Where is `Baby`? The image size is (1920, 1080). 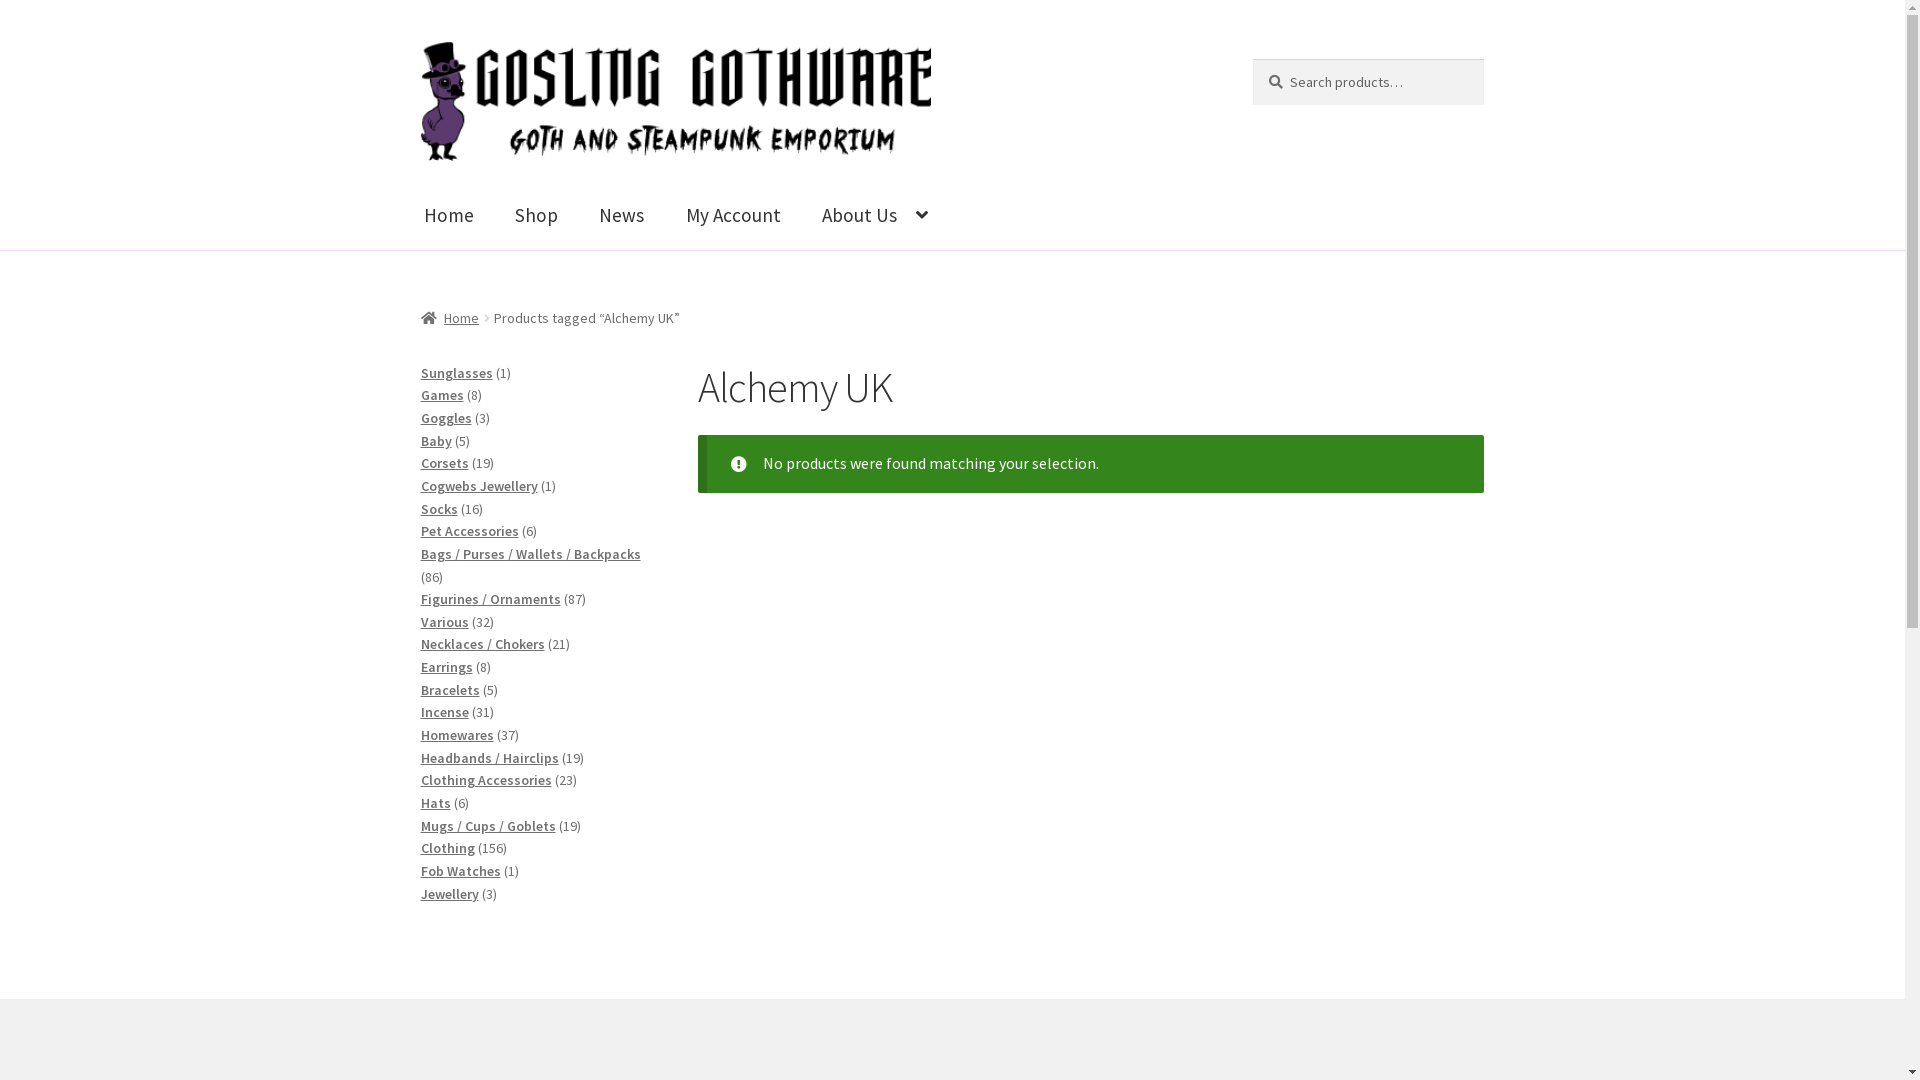
Baby is located at coordinates (436, 441).